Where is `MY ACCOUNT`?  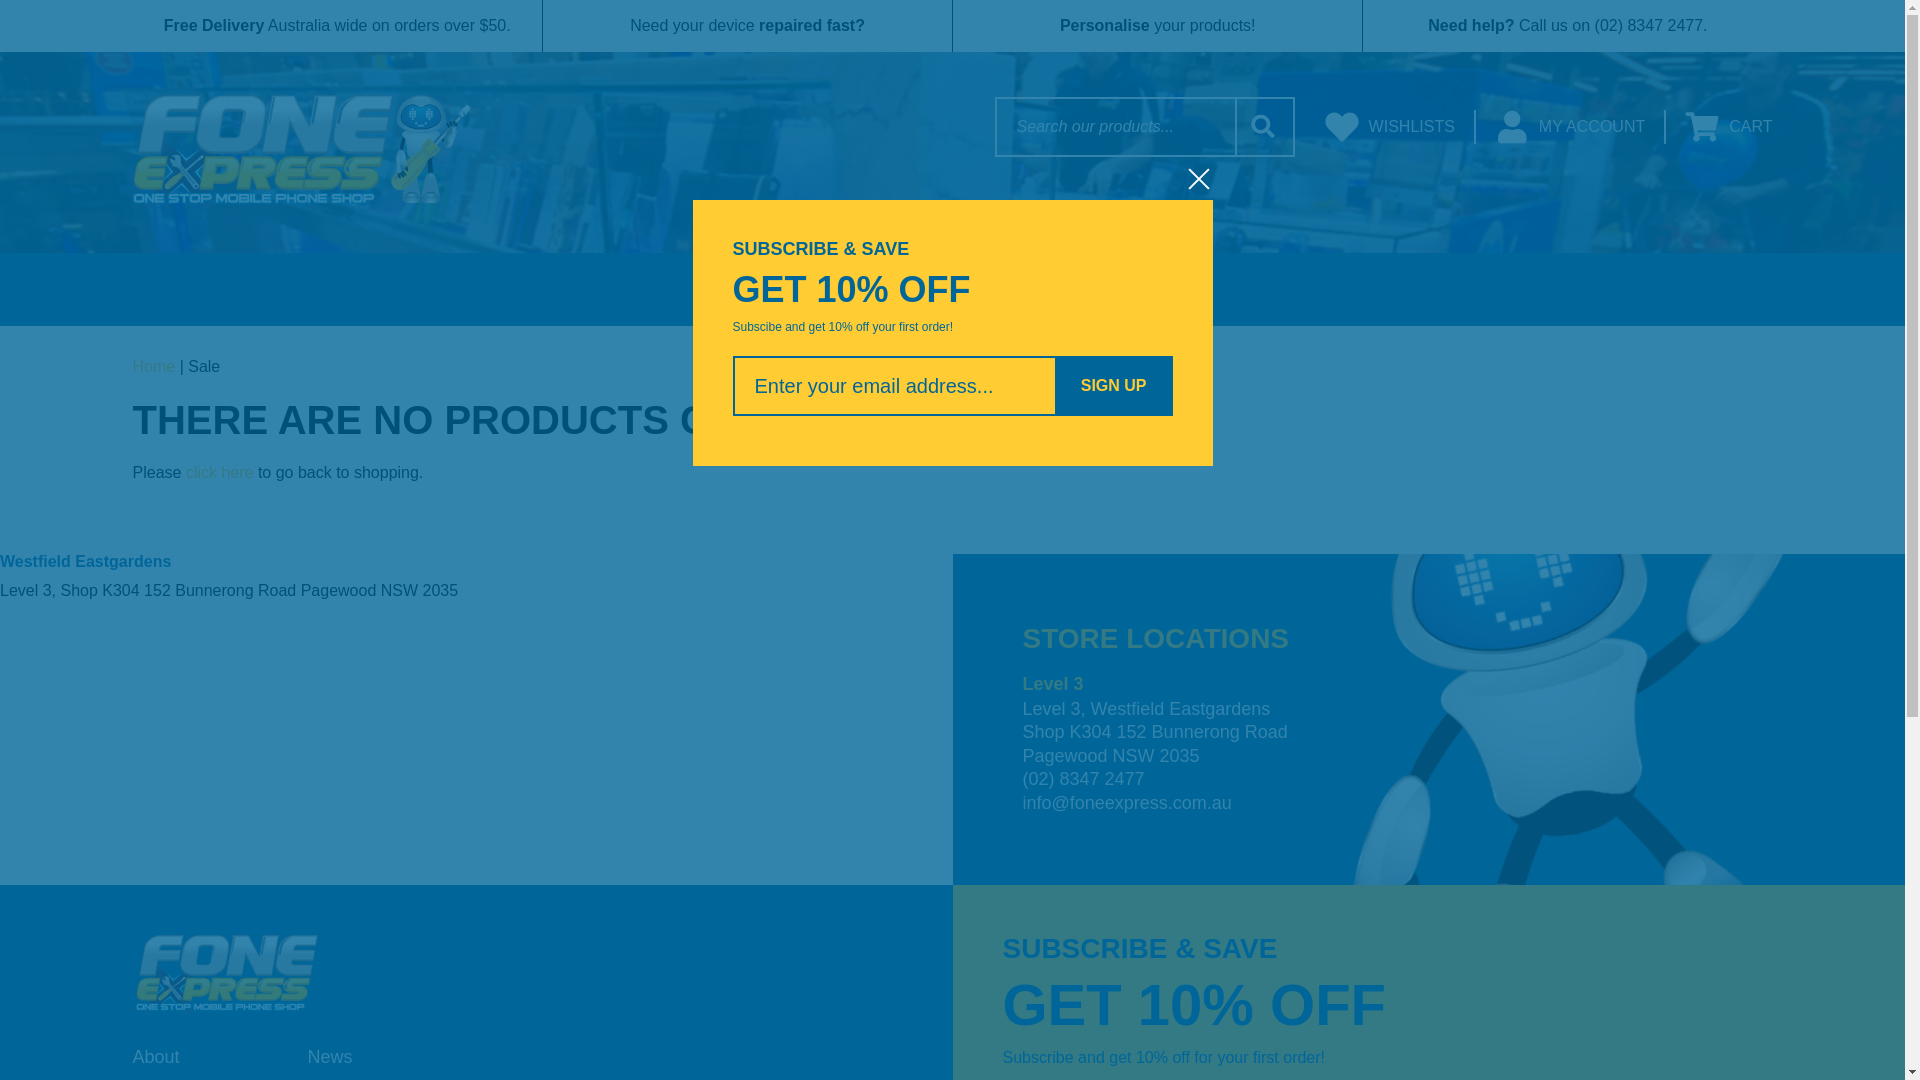
MY ACCOUNT is located at coordinates (1570, 127).